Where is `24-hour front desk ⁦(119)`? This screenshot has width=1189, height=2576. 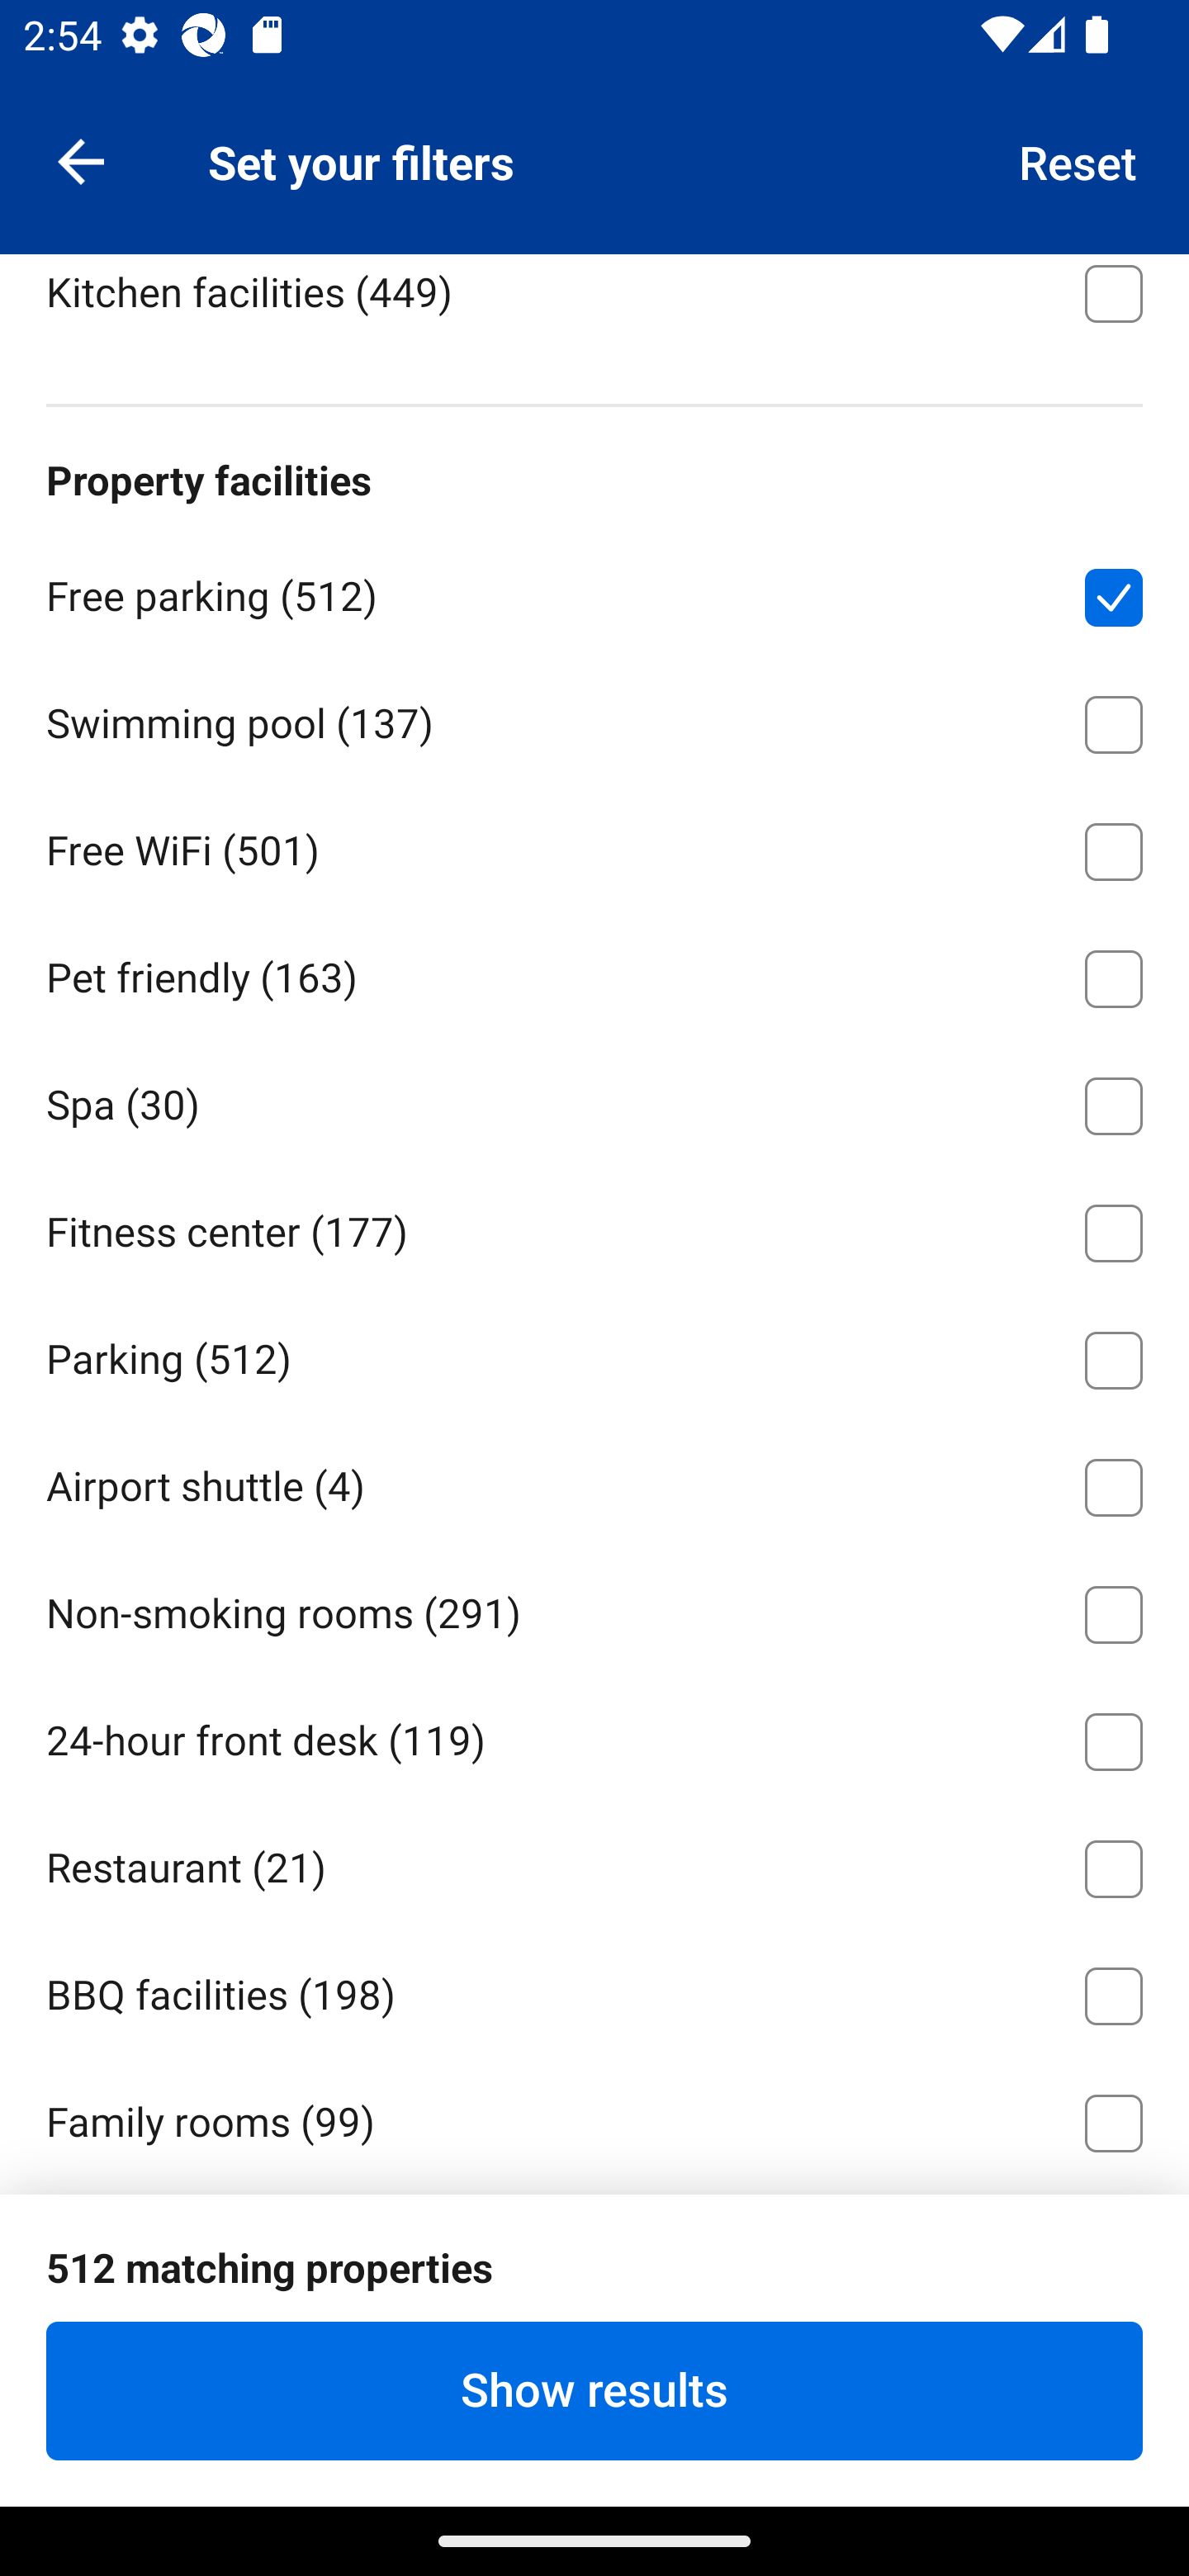 24-hour front desk ⁦(119) is located at coordinates (594, 1735).